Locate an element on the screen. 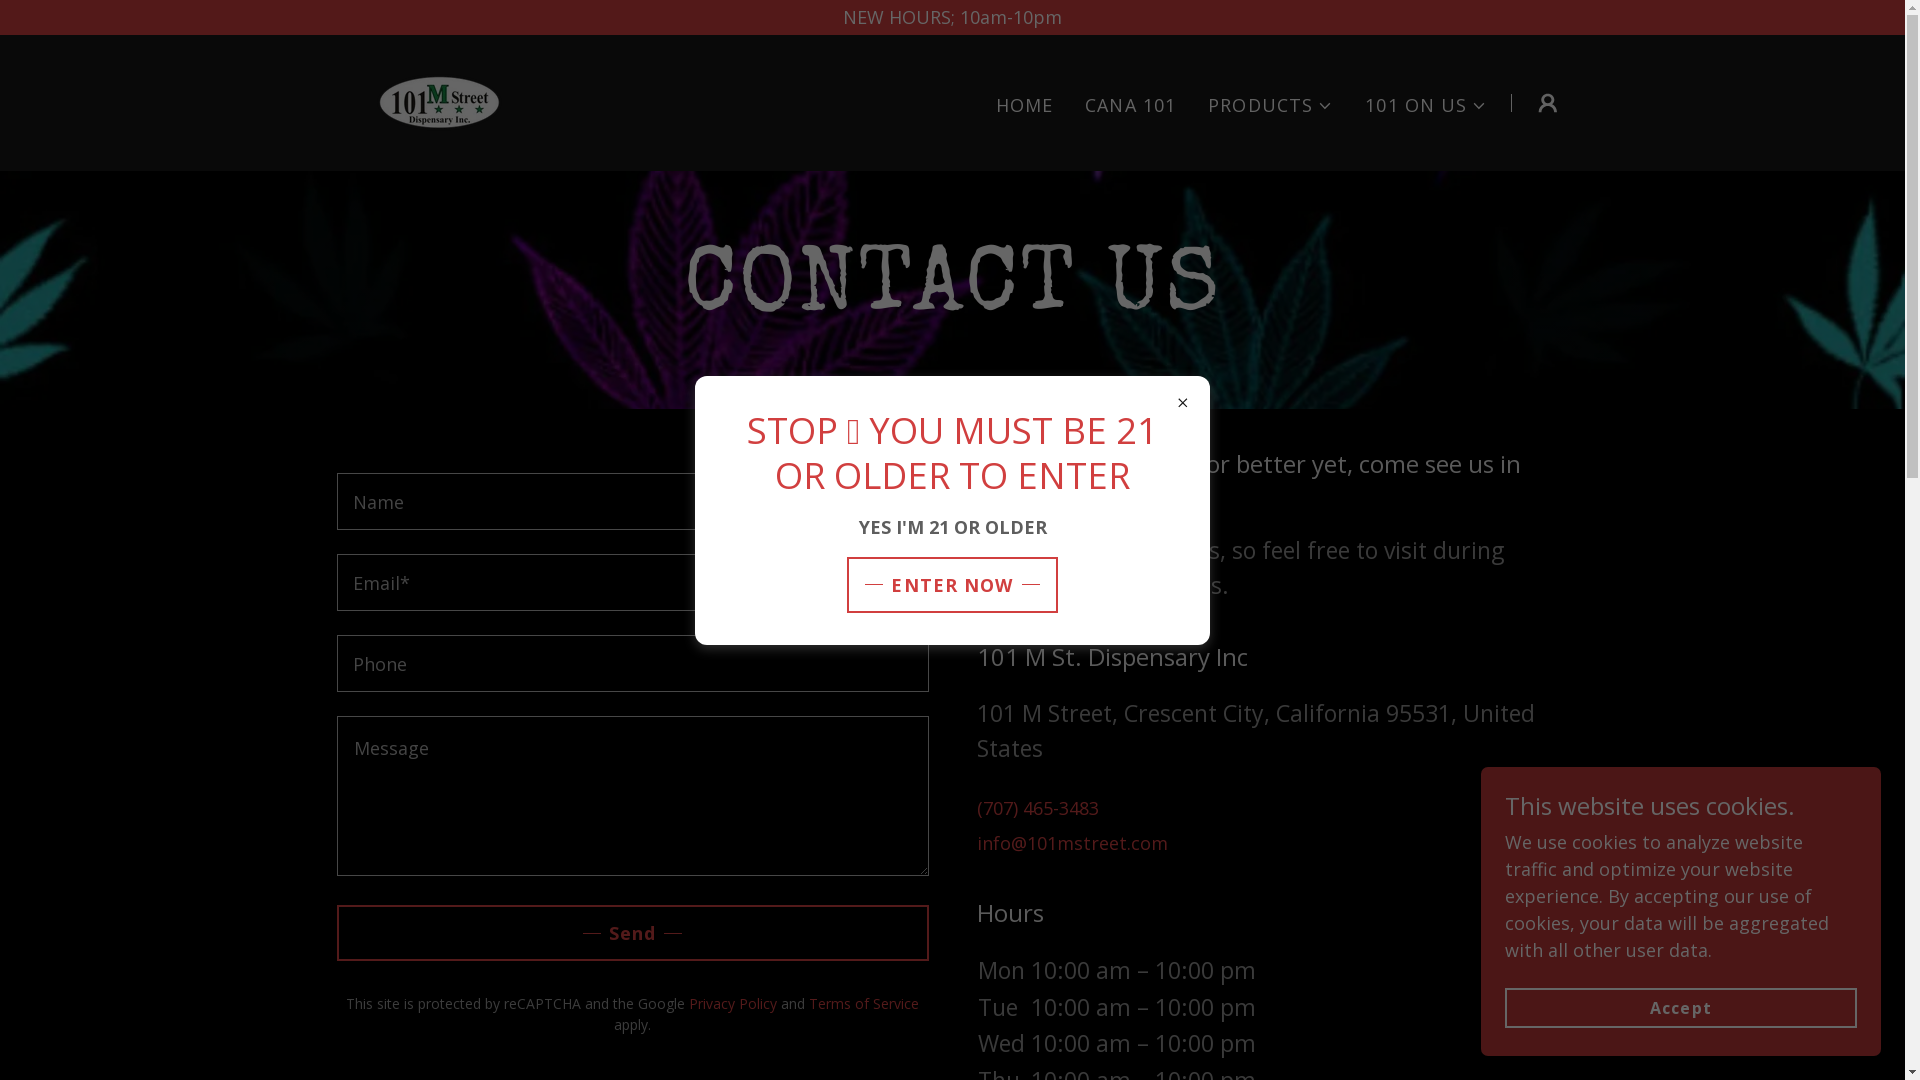 The width and height of the screenshot is (1920, 1080). Accept is located at coordinates (1681, 1008).